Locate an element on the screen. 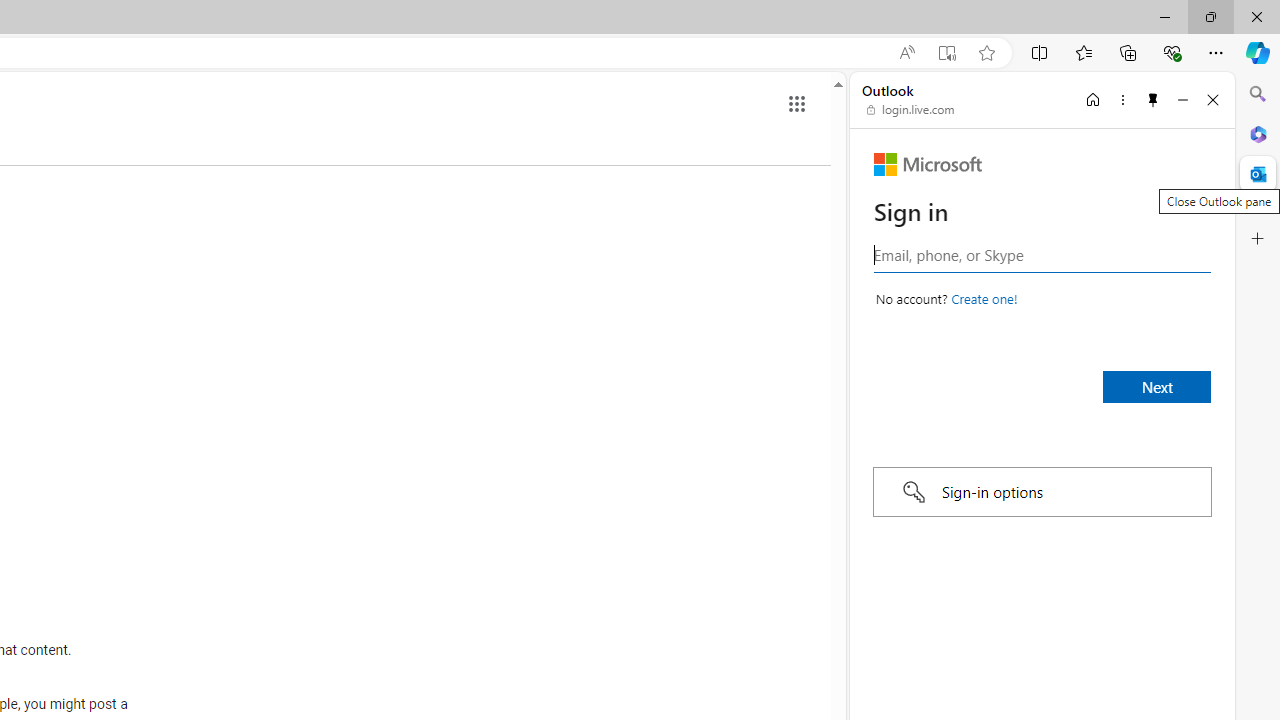 The width and height of the screenshot is (1280, 720). Enter your email, phone, or Skype. is located at coordinates (1042, 254).